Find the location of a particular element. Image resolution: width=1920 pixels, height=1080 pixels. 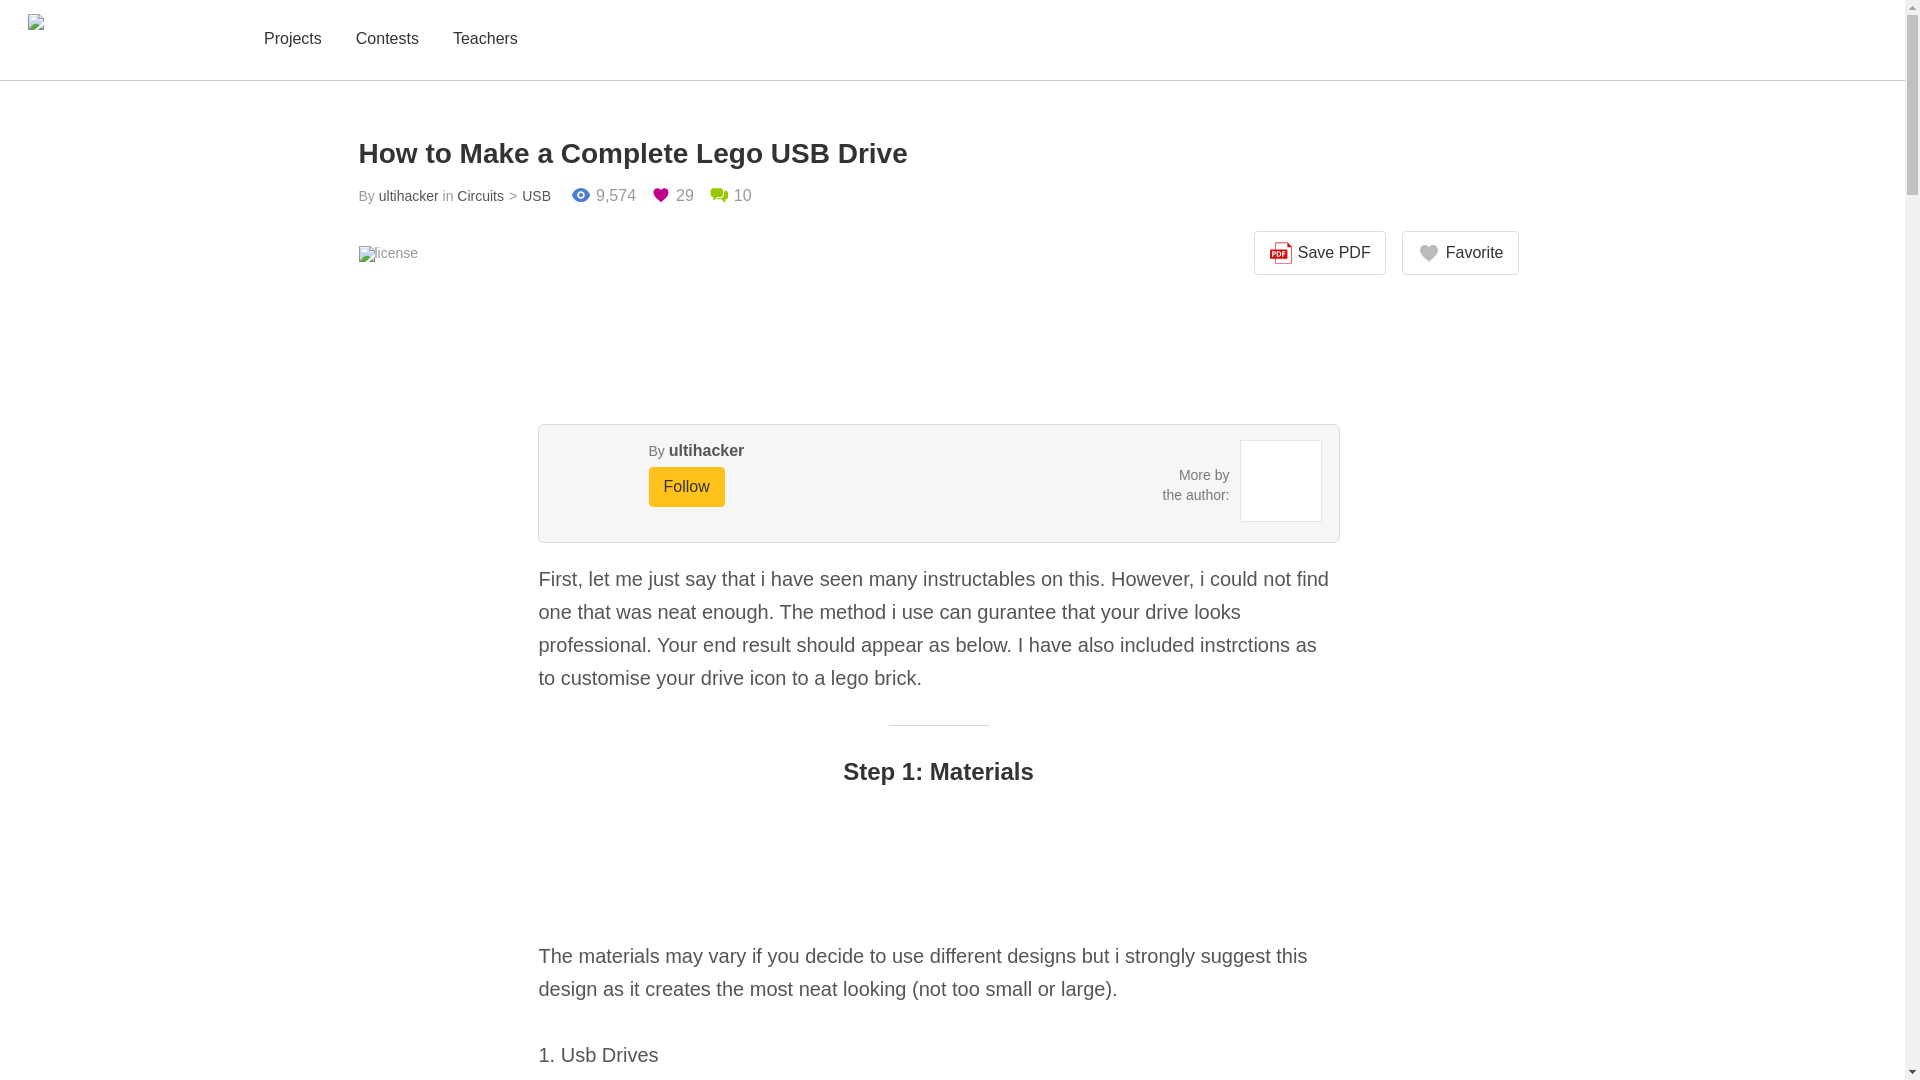

Save PDF is located at coordinates (1320, 253).